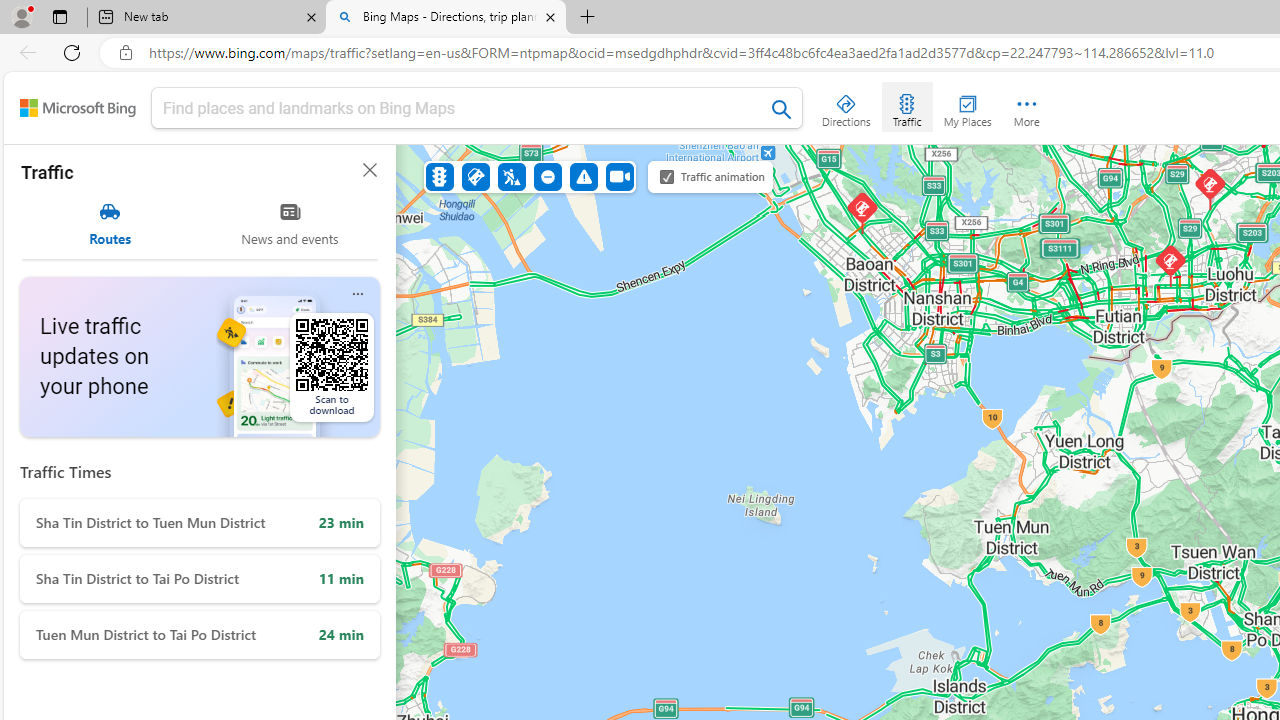 The width and height of the screenshot is (1280, 720). I want to click on Class: inputbox, so click(477, 112).